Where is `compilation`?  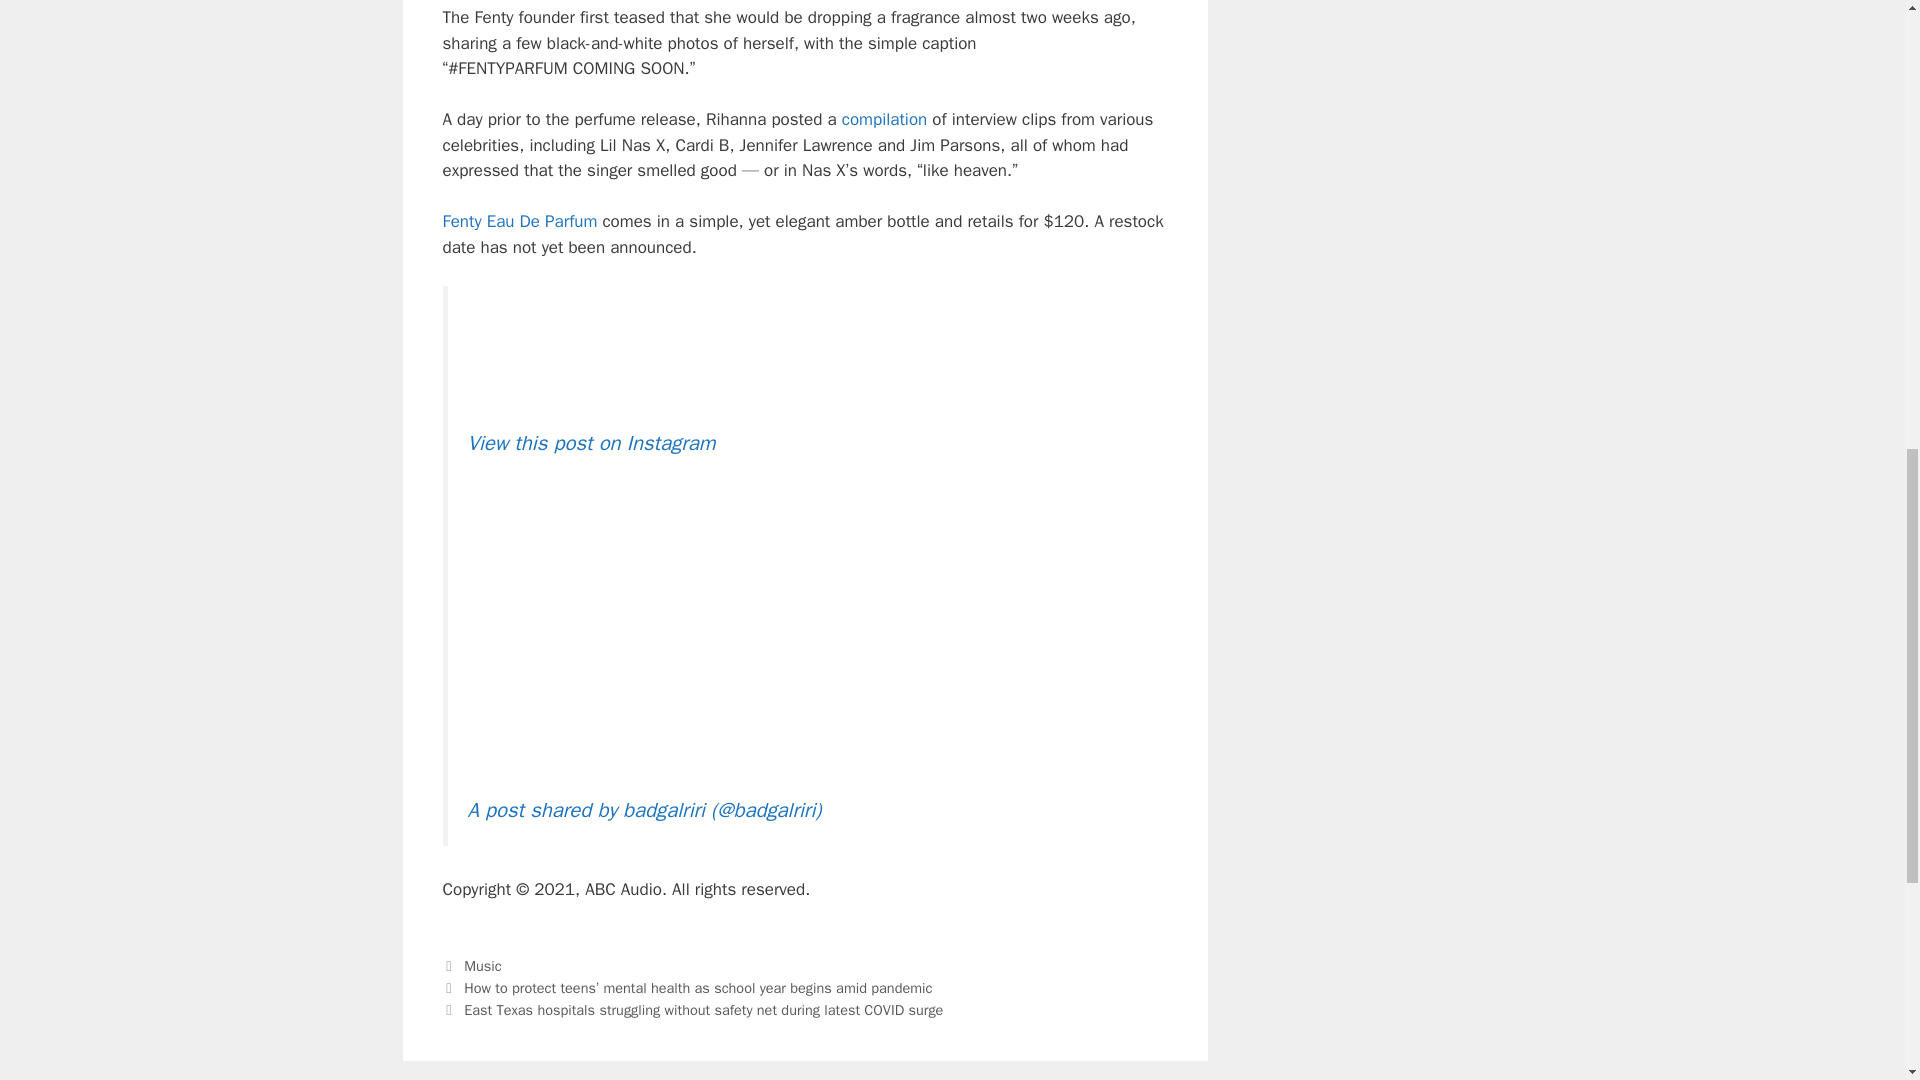 compilation is located at coordinates (884, 119).